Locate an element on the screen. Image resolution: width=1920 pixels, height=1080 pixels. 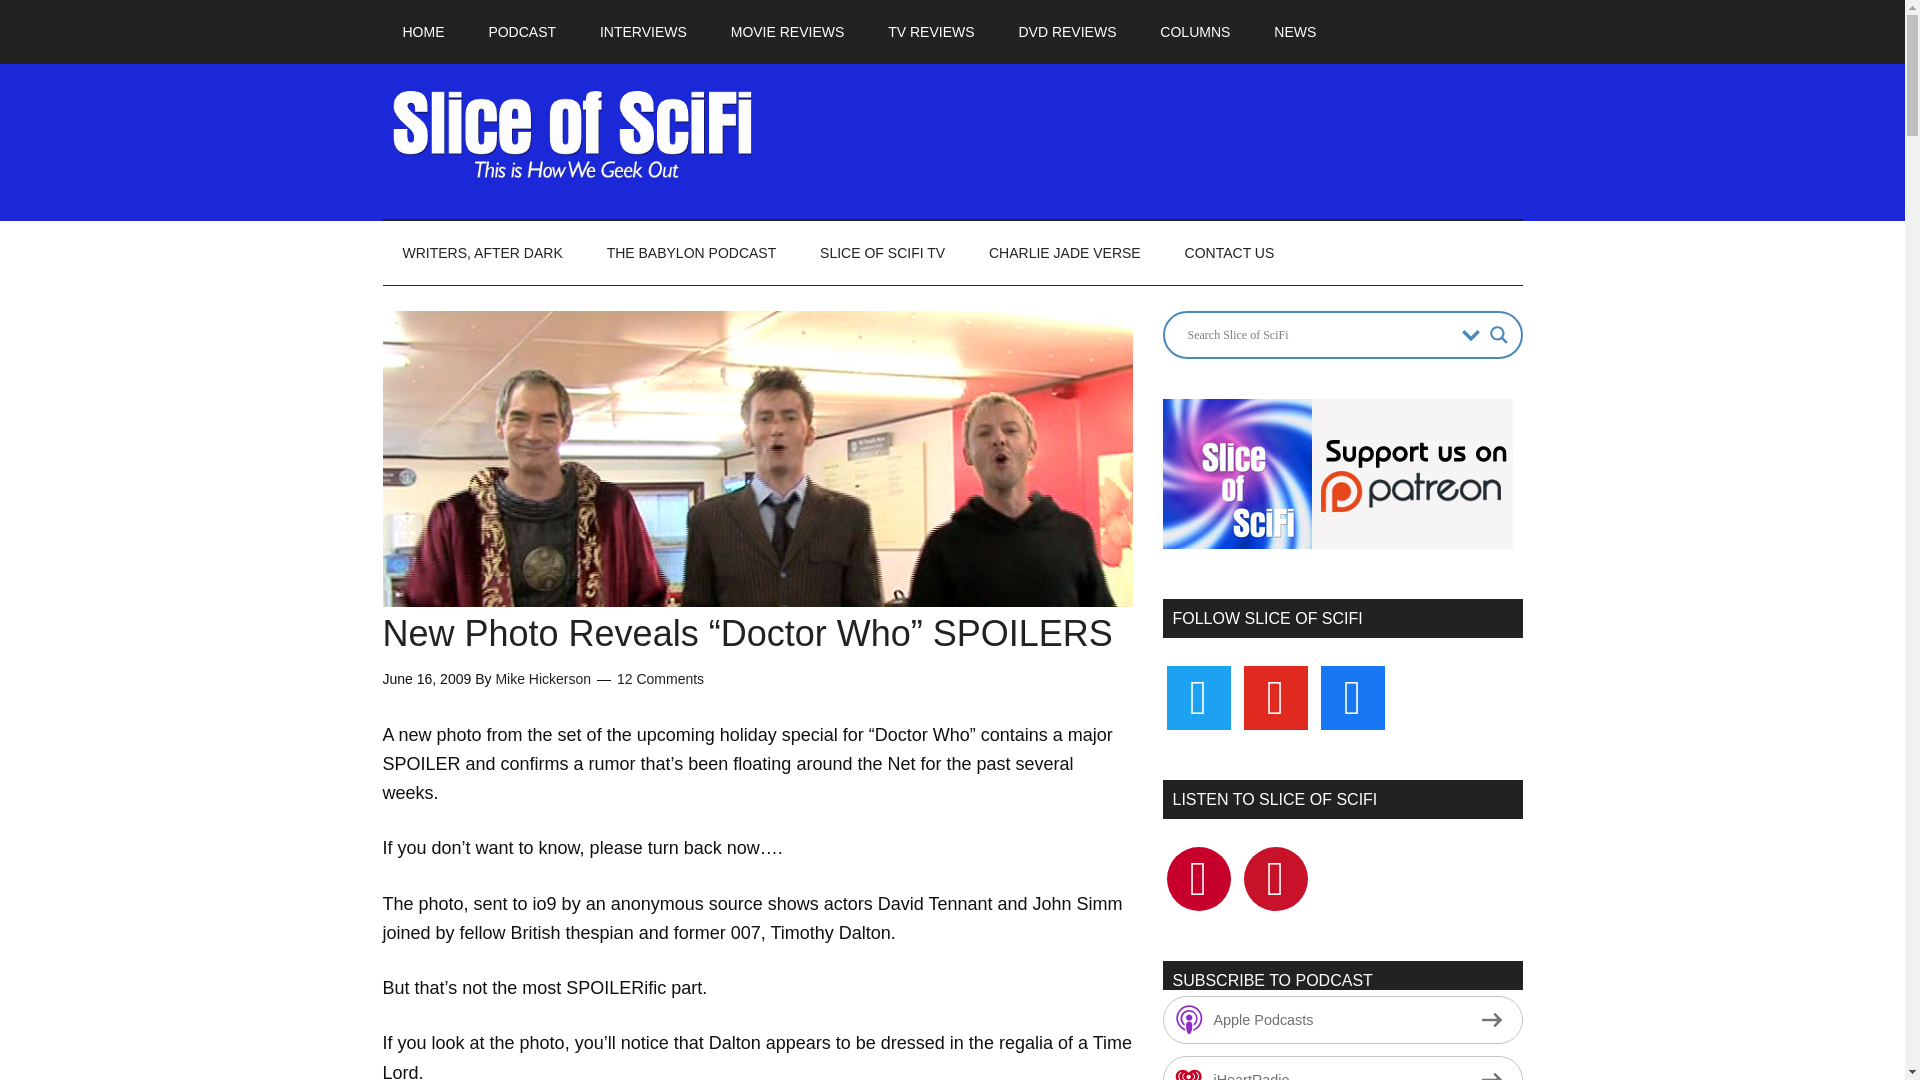
Subscribe on iHeartRadio is located at coordinates (1342, 1068).